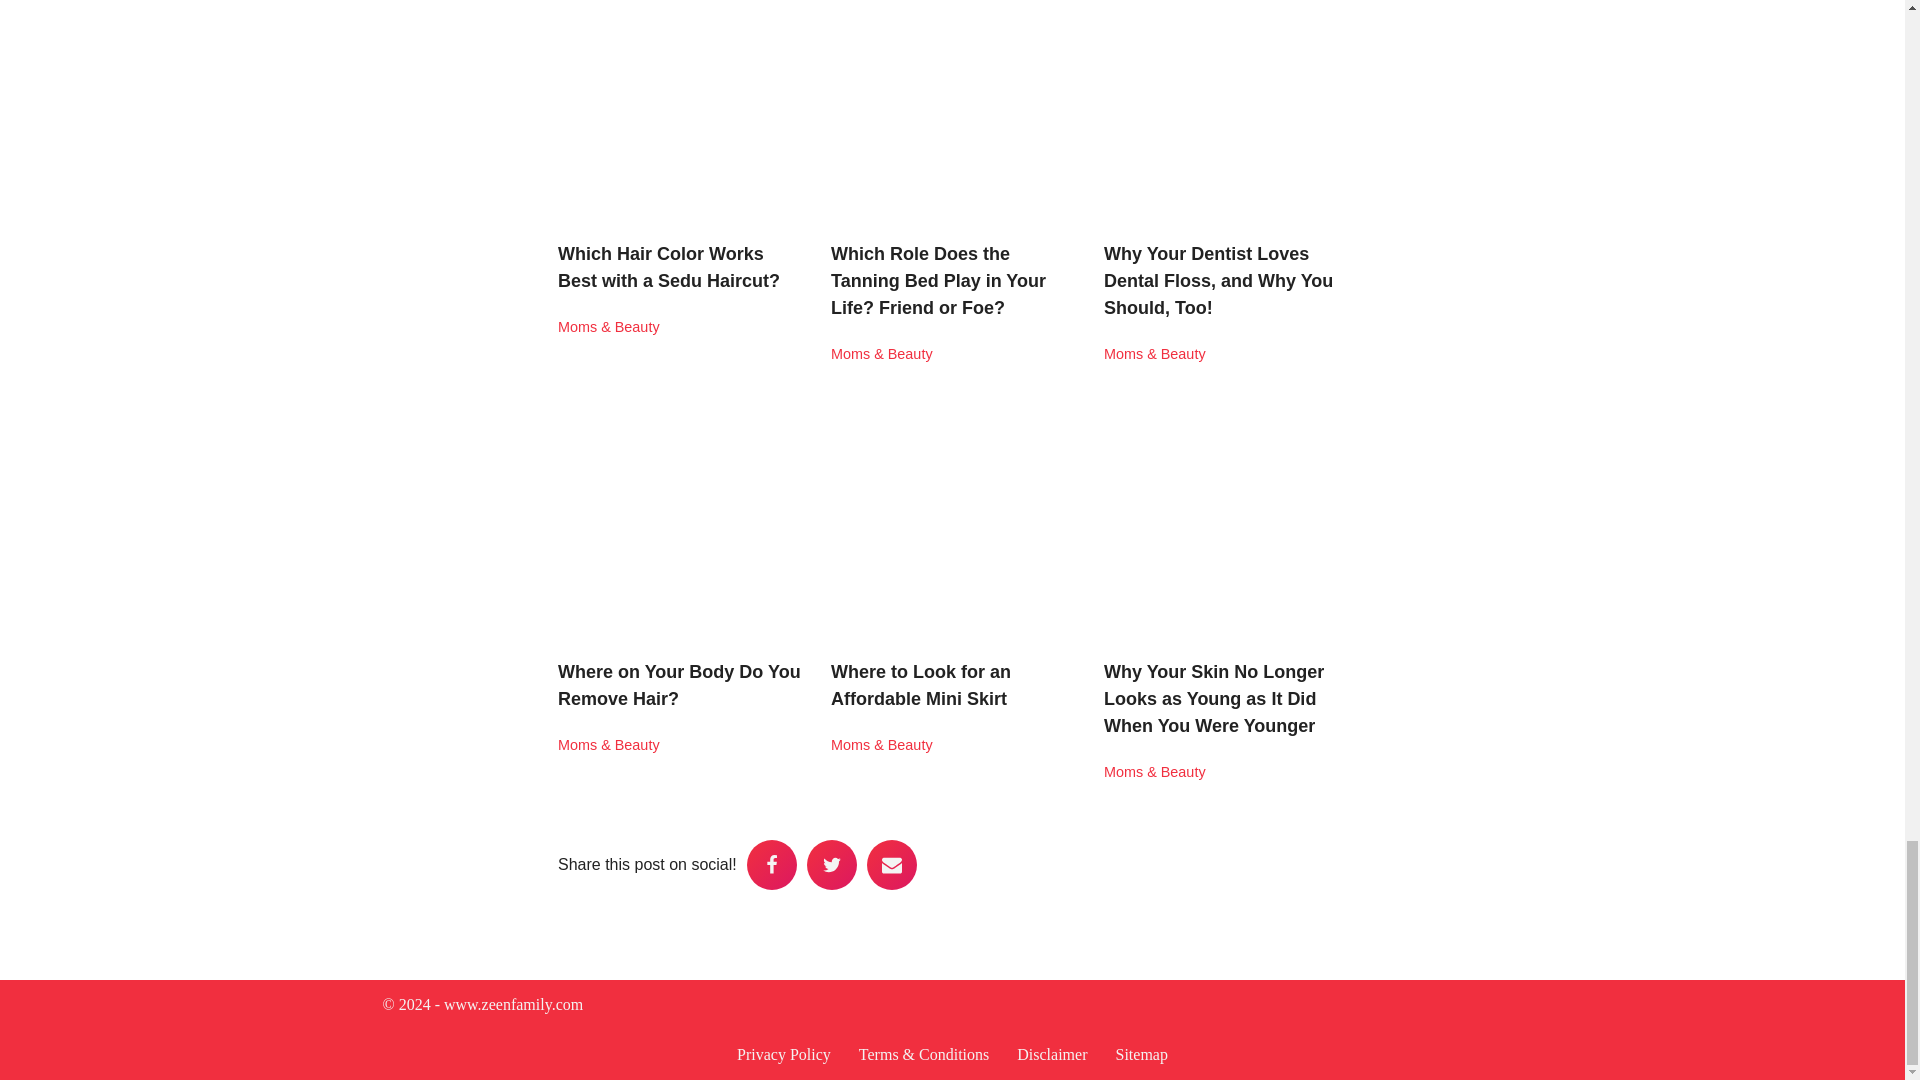 This screenshot has height=1080, width=1920. What do you see at coordinates (892, 864) in the screenshot?
I see `Email` at bounding box center [892, 864].